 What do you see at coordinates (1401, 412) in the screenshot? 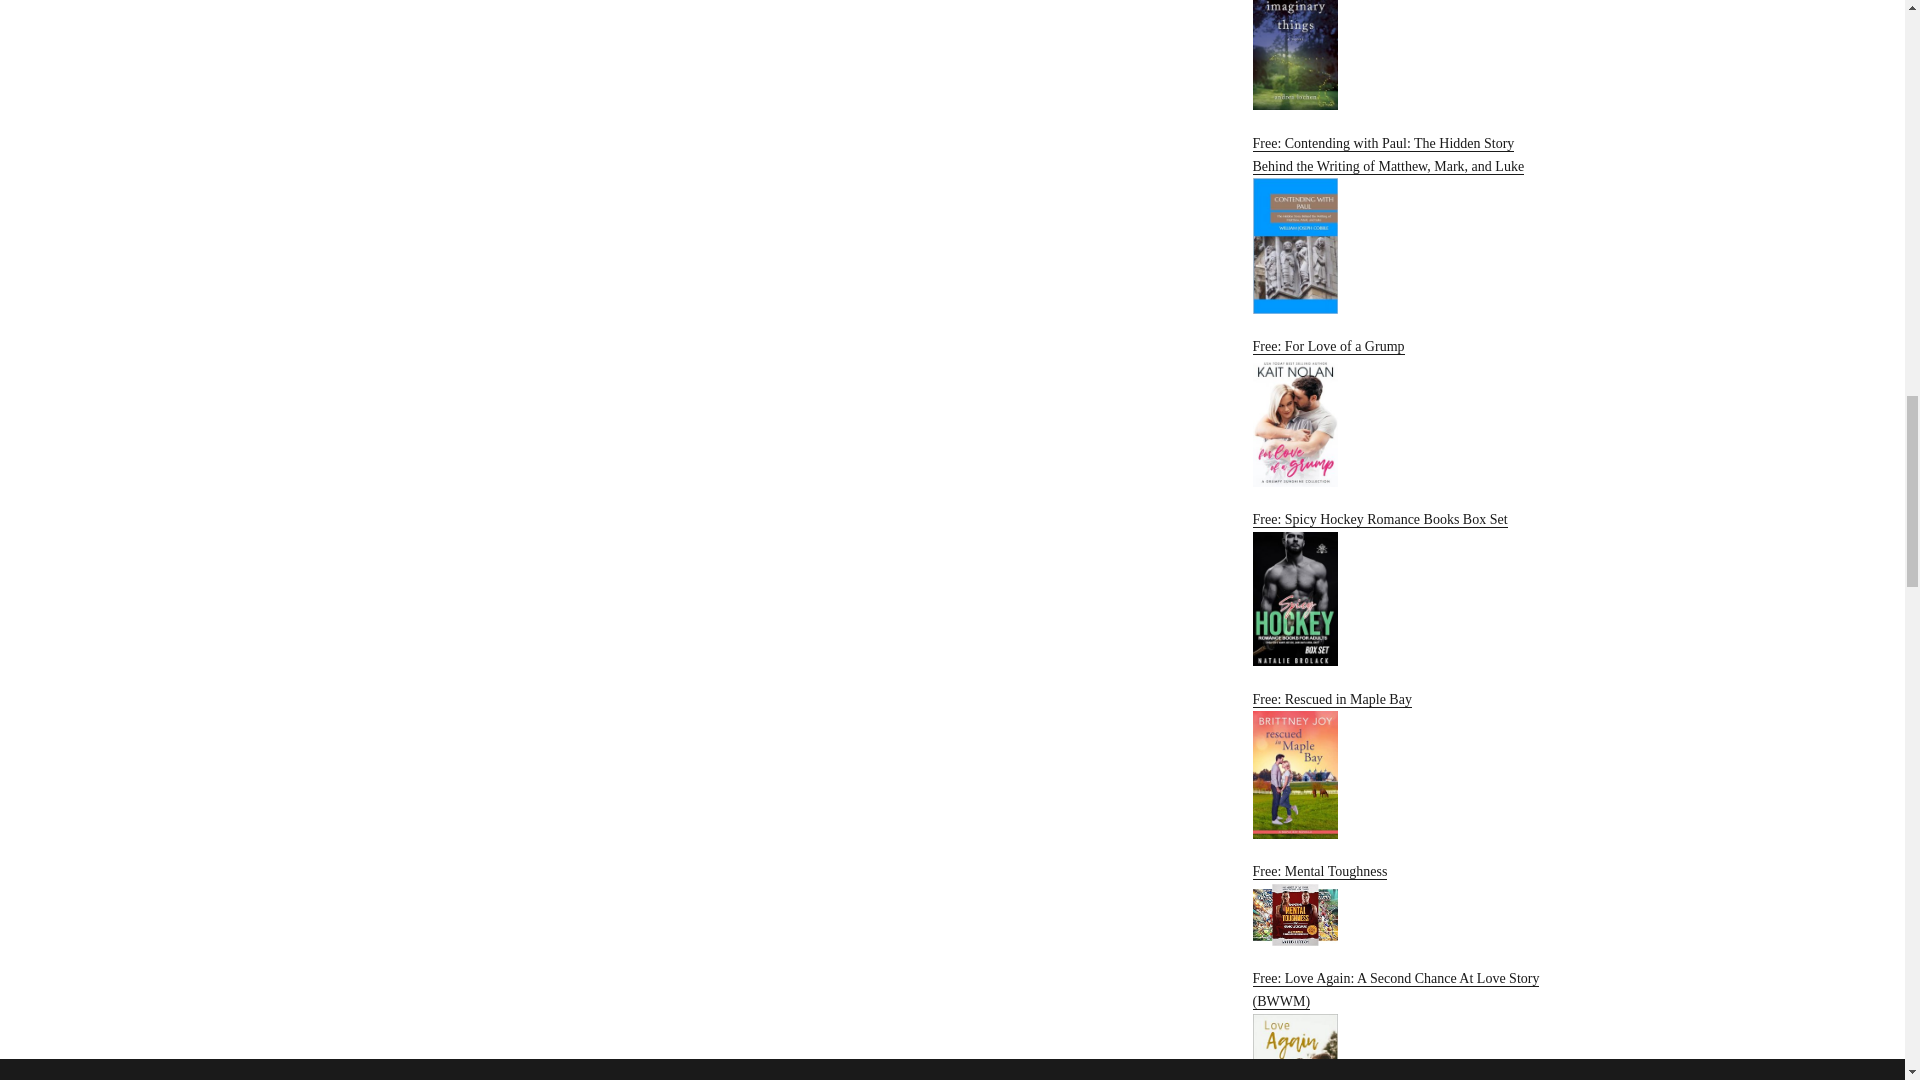
I see `Free: For Love of a Grump` at bounding box center [1401, 412].